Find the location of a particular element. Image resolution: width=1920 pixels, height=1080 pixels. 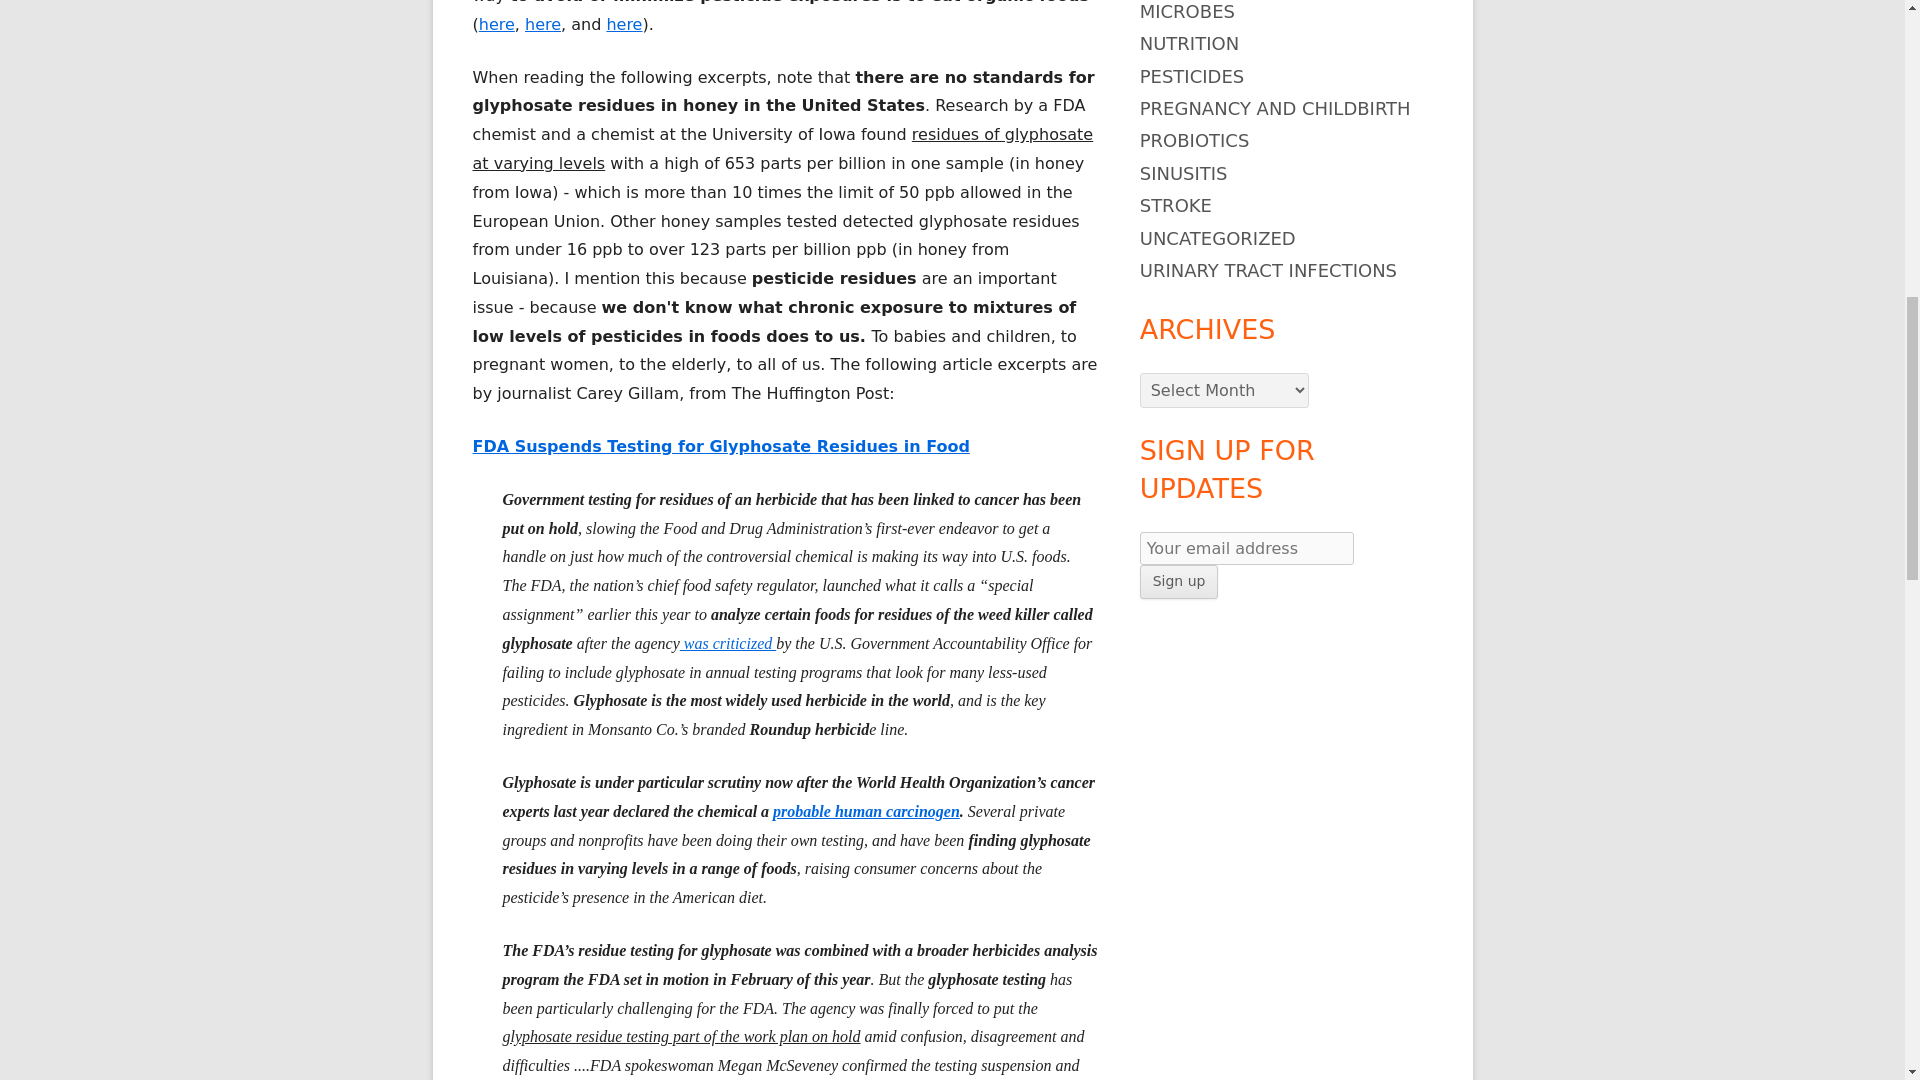

probable human carcinogen is located at coordinates (866, 811).